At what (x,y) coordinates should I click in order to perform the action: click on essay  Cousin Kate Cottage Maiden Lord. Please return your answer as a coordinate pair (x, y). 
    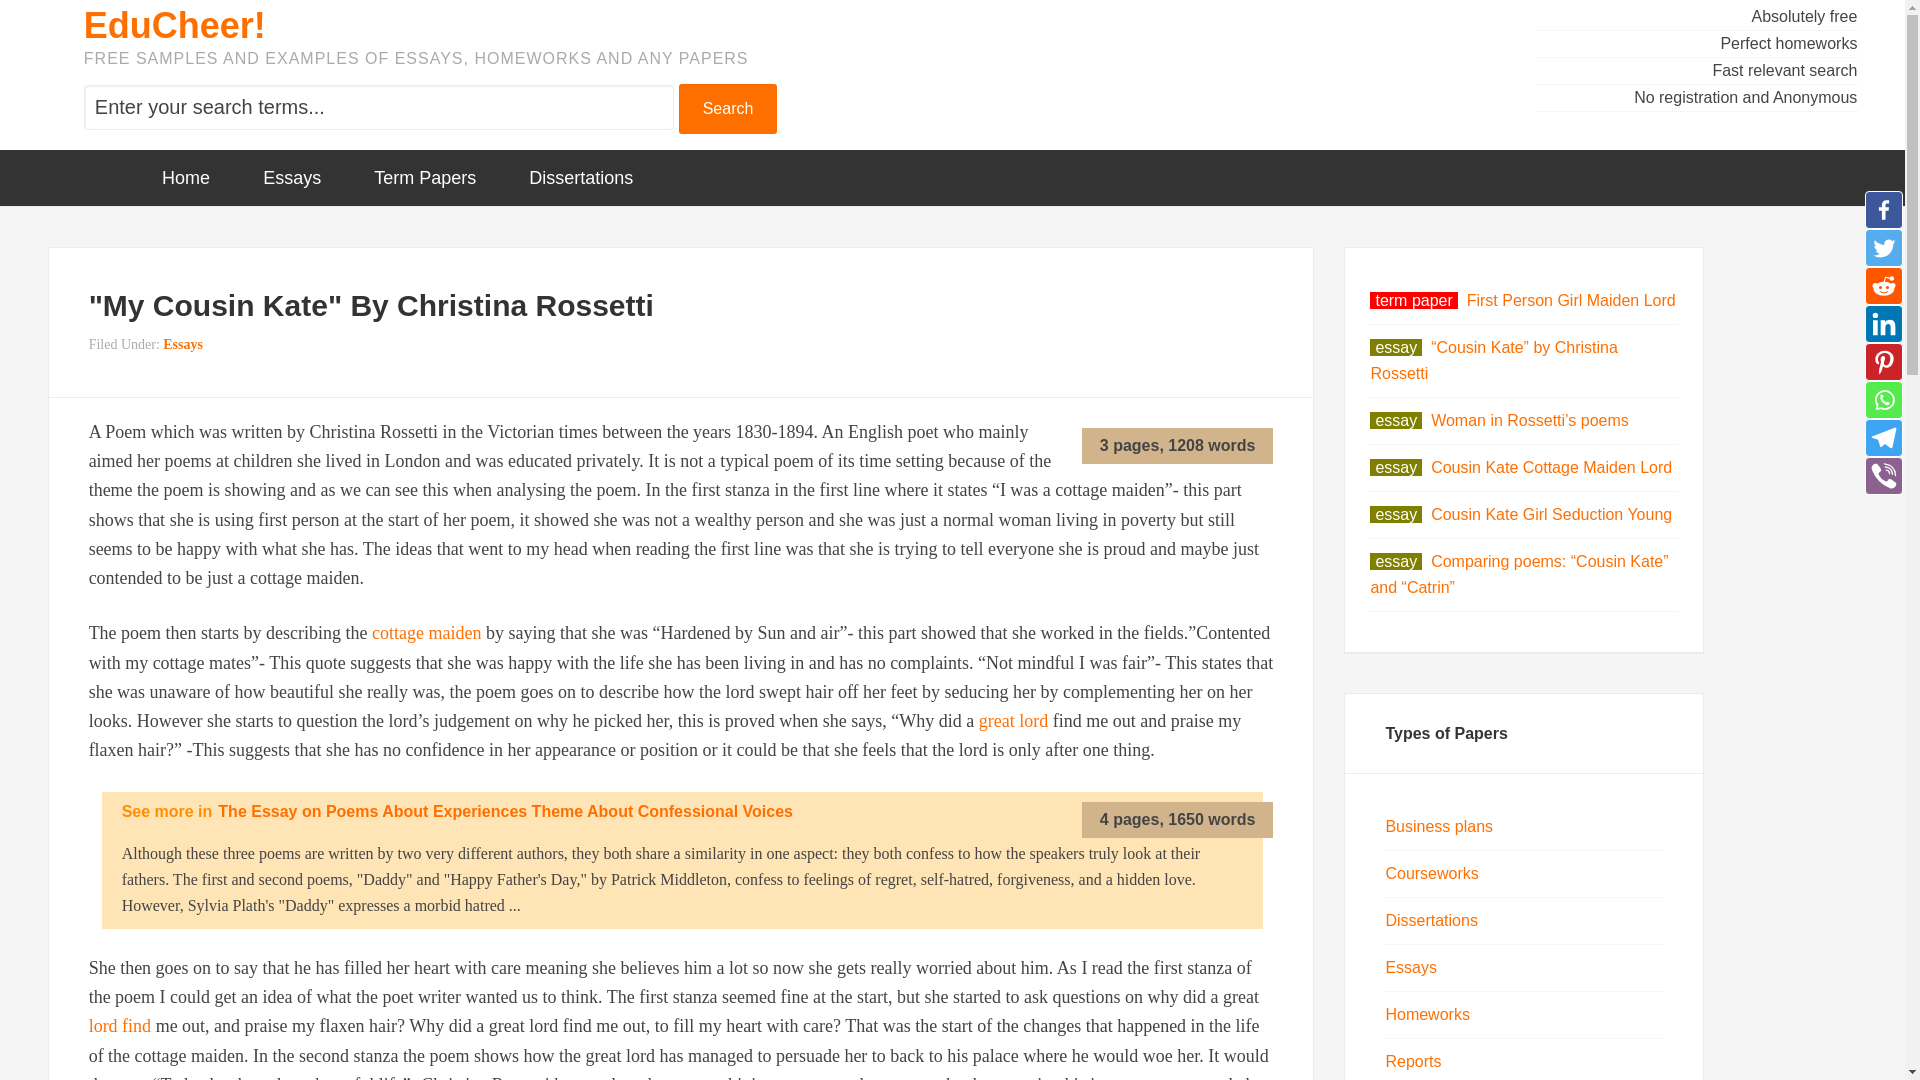
    Looking at the image, I should click on (1521, 468).